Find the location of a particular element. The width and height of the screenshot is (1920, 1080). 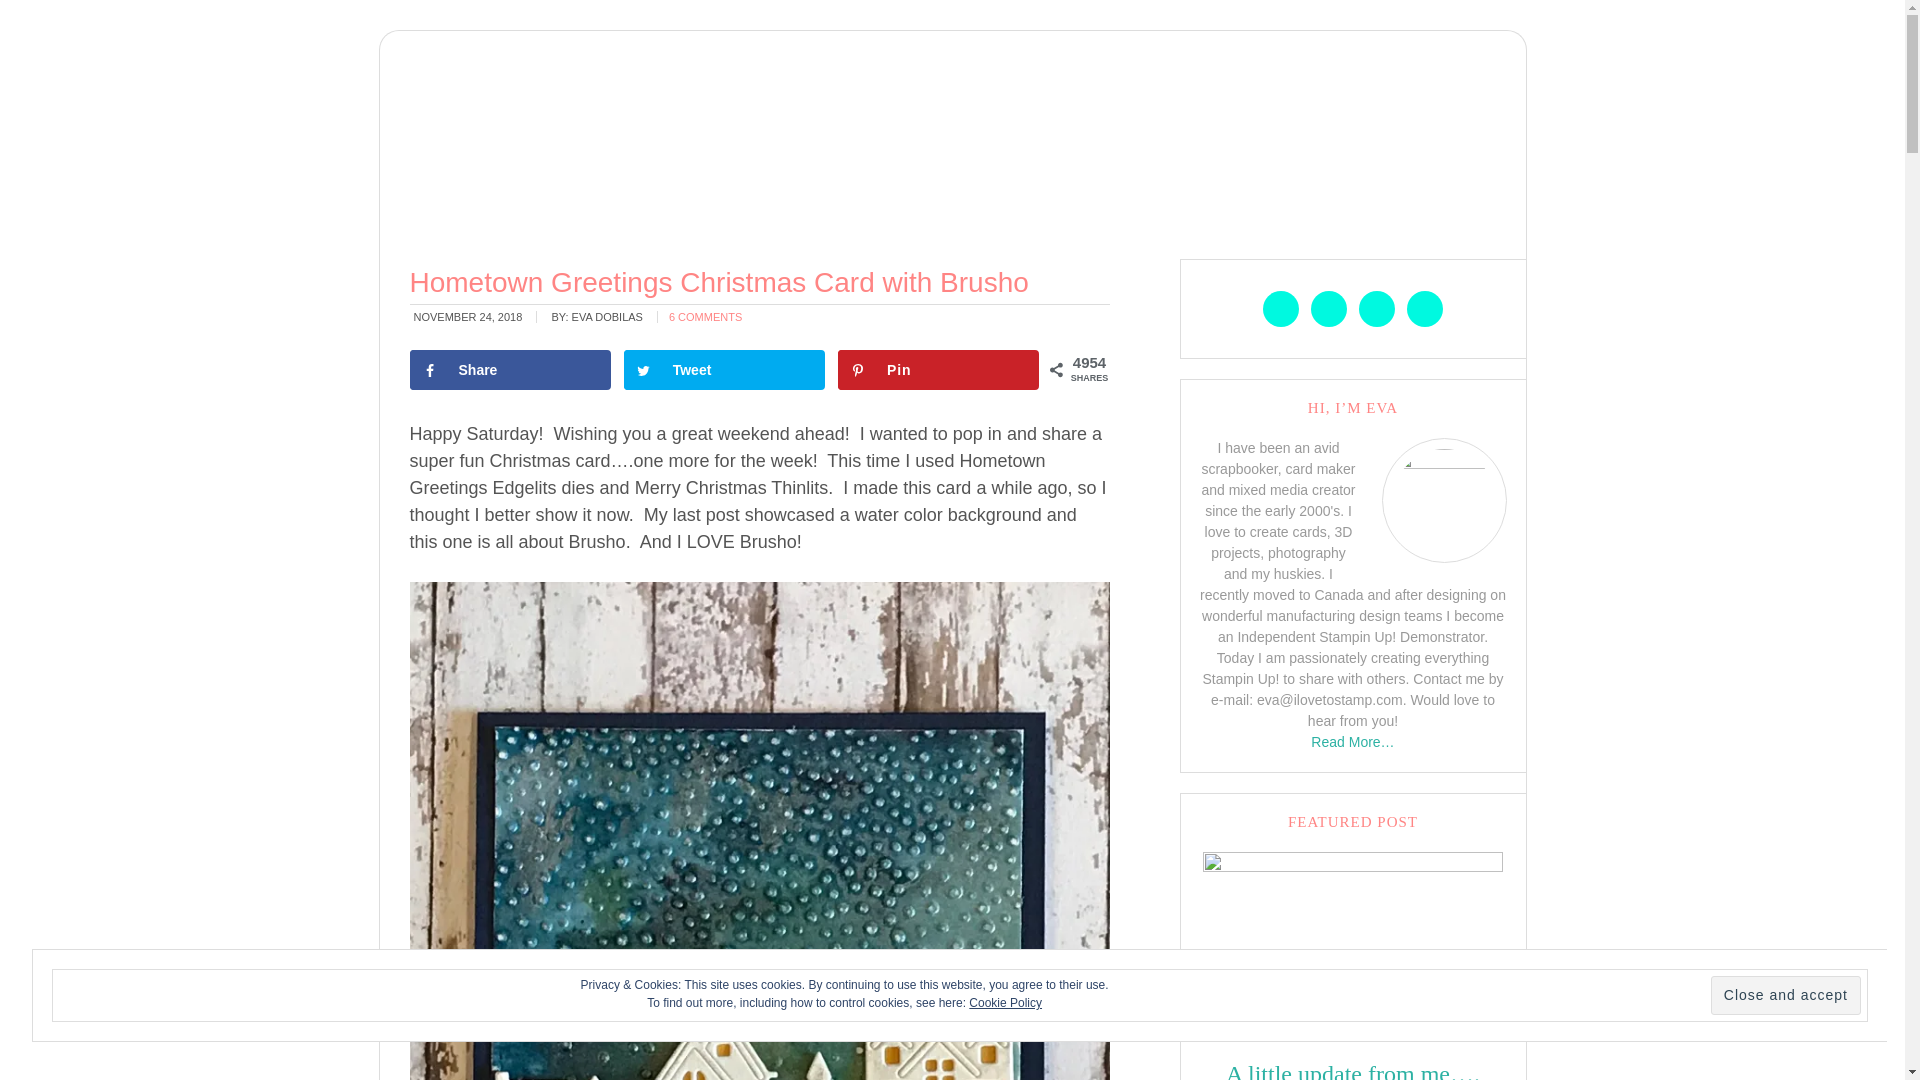

Share on Share is located at coordinates (511, 369).